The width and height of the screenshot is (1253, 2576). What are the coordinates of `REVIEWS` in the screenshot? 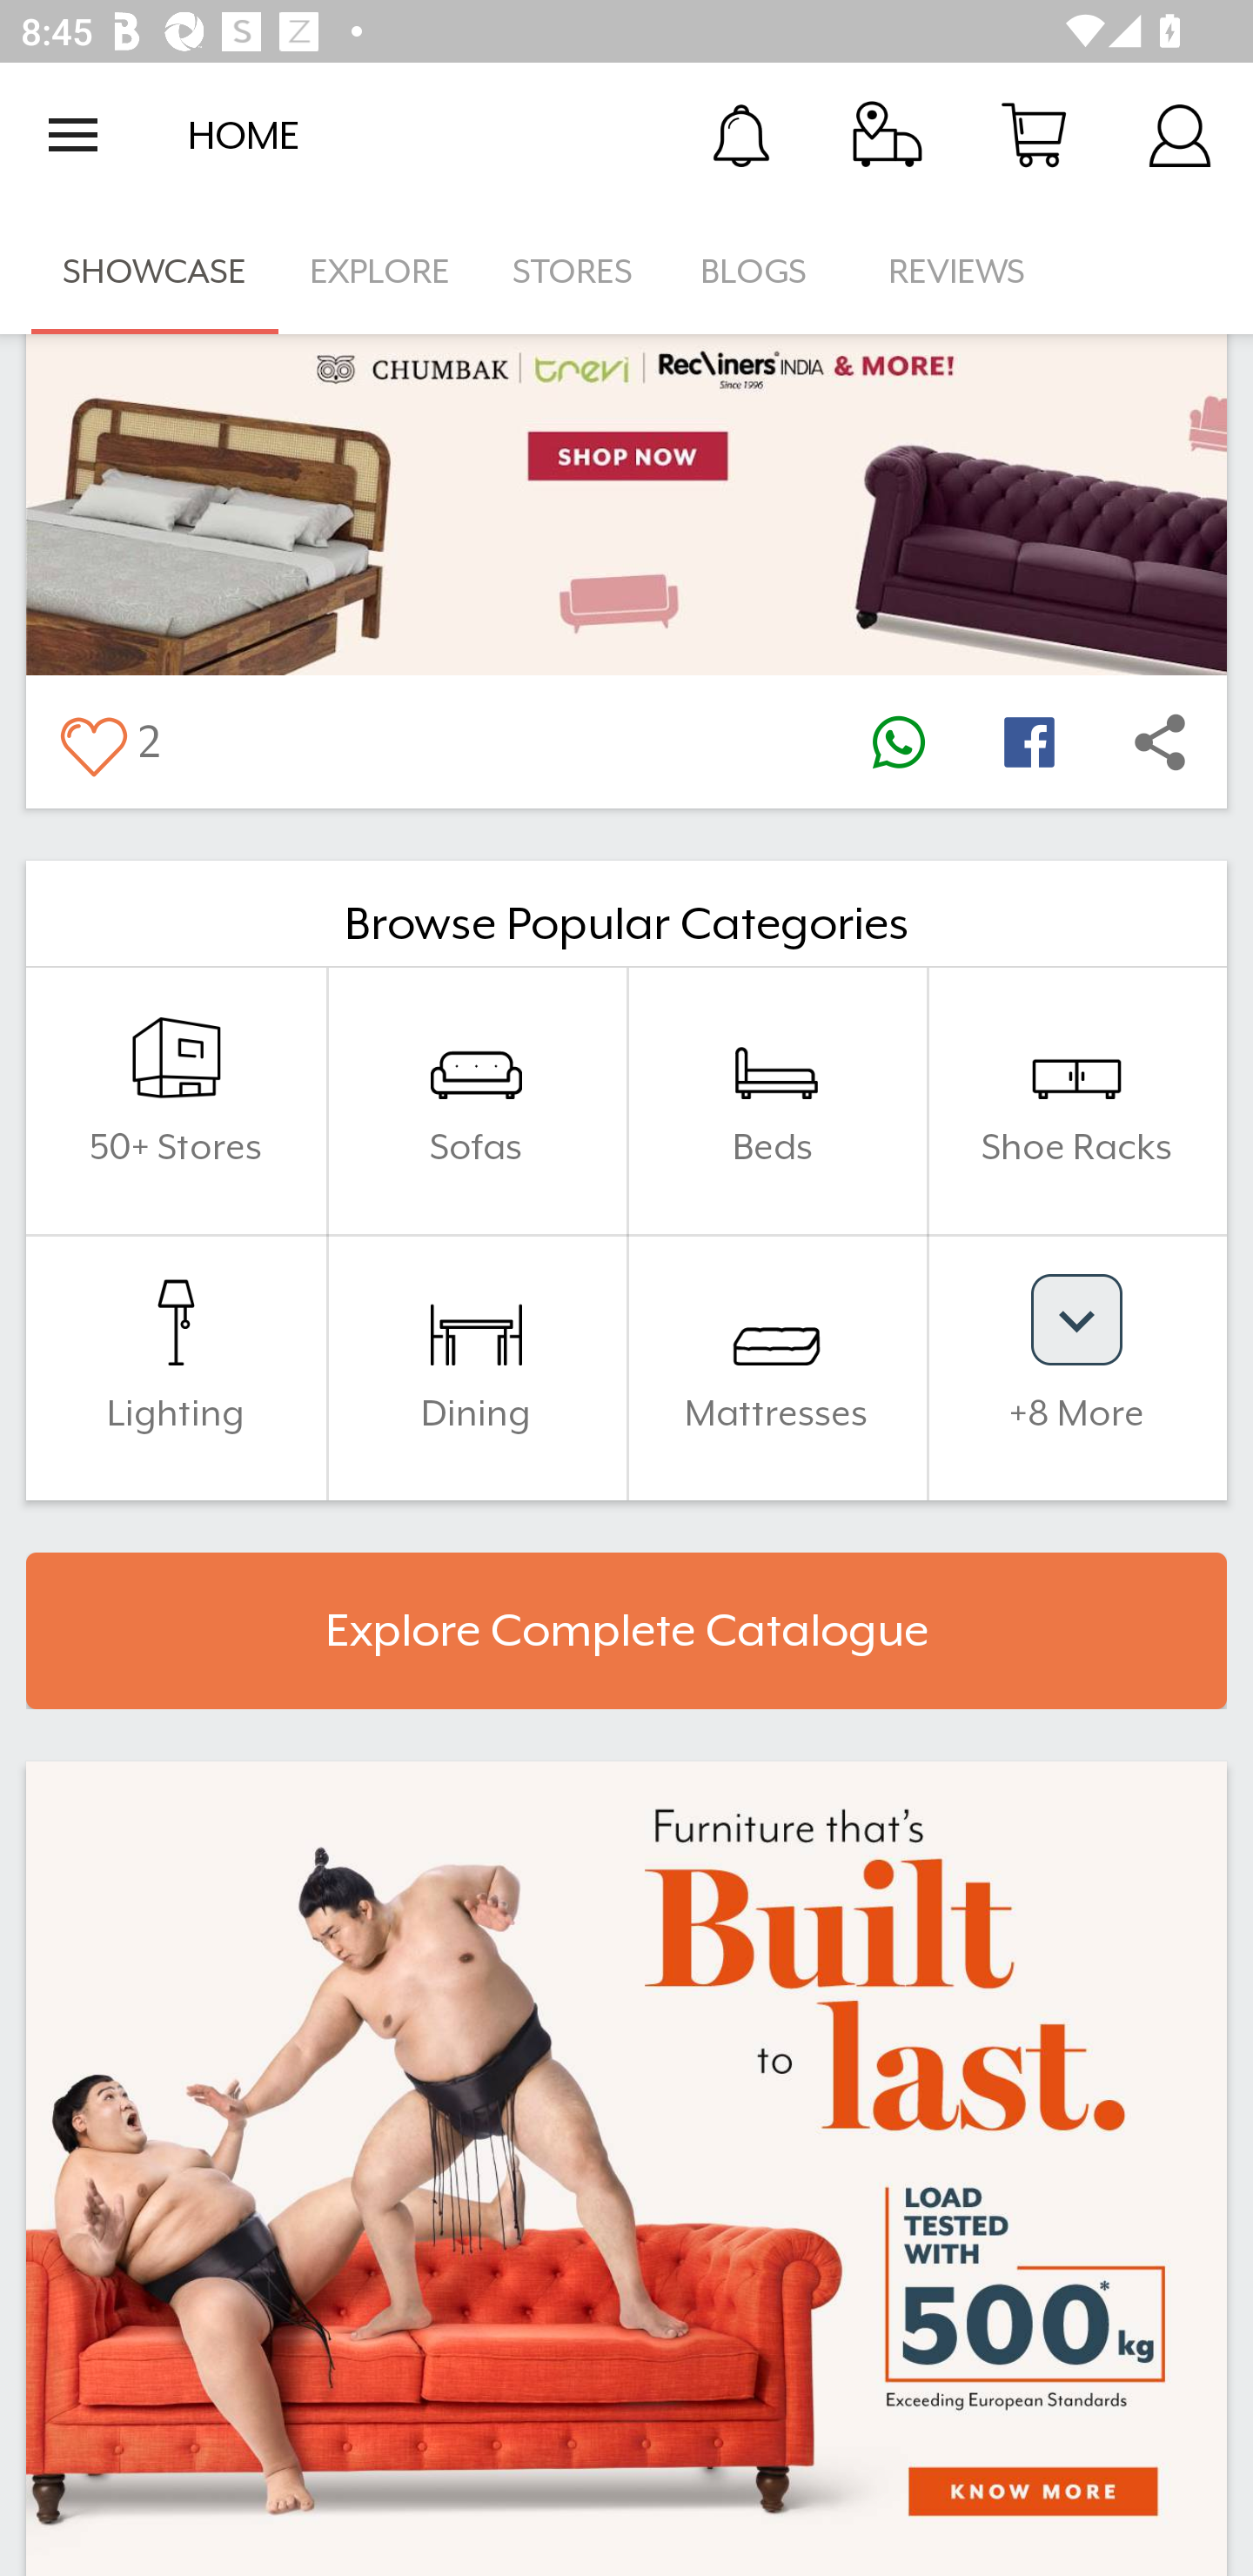 It's located at (957, 272).